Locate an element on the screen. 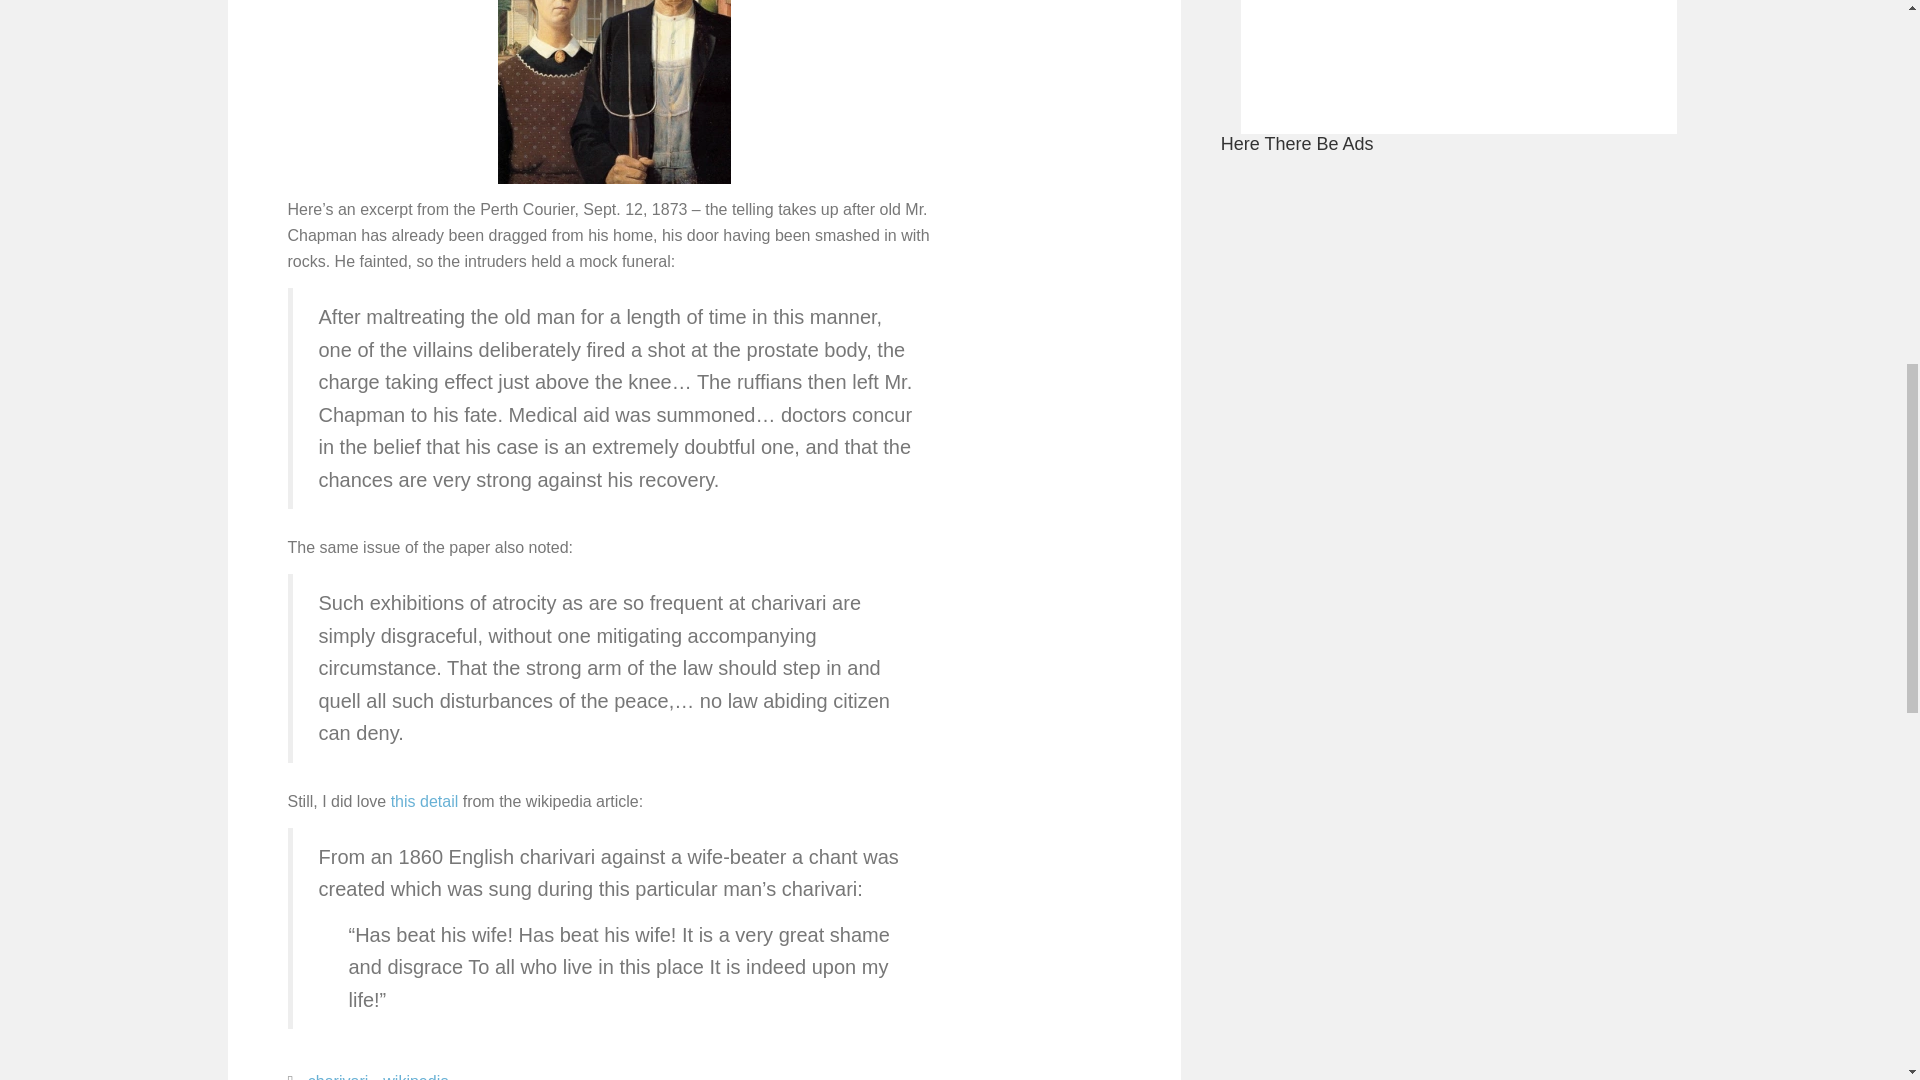 Image resolution: width=1920 pixels, height=1080 pixels. wikipedia is located at coordinates (416, 1074).